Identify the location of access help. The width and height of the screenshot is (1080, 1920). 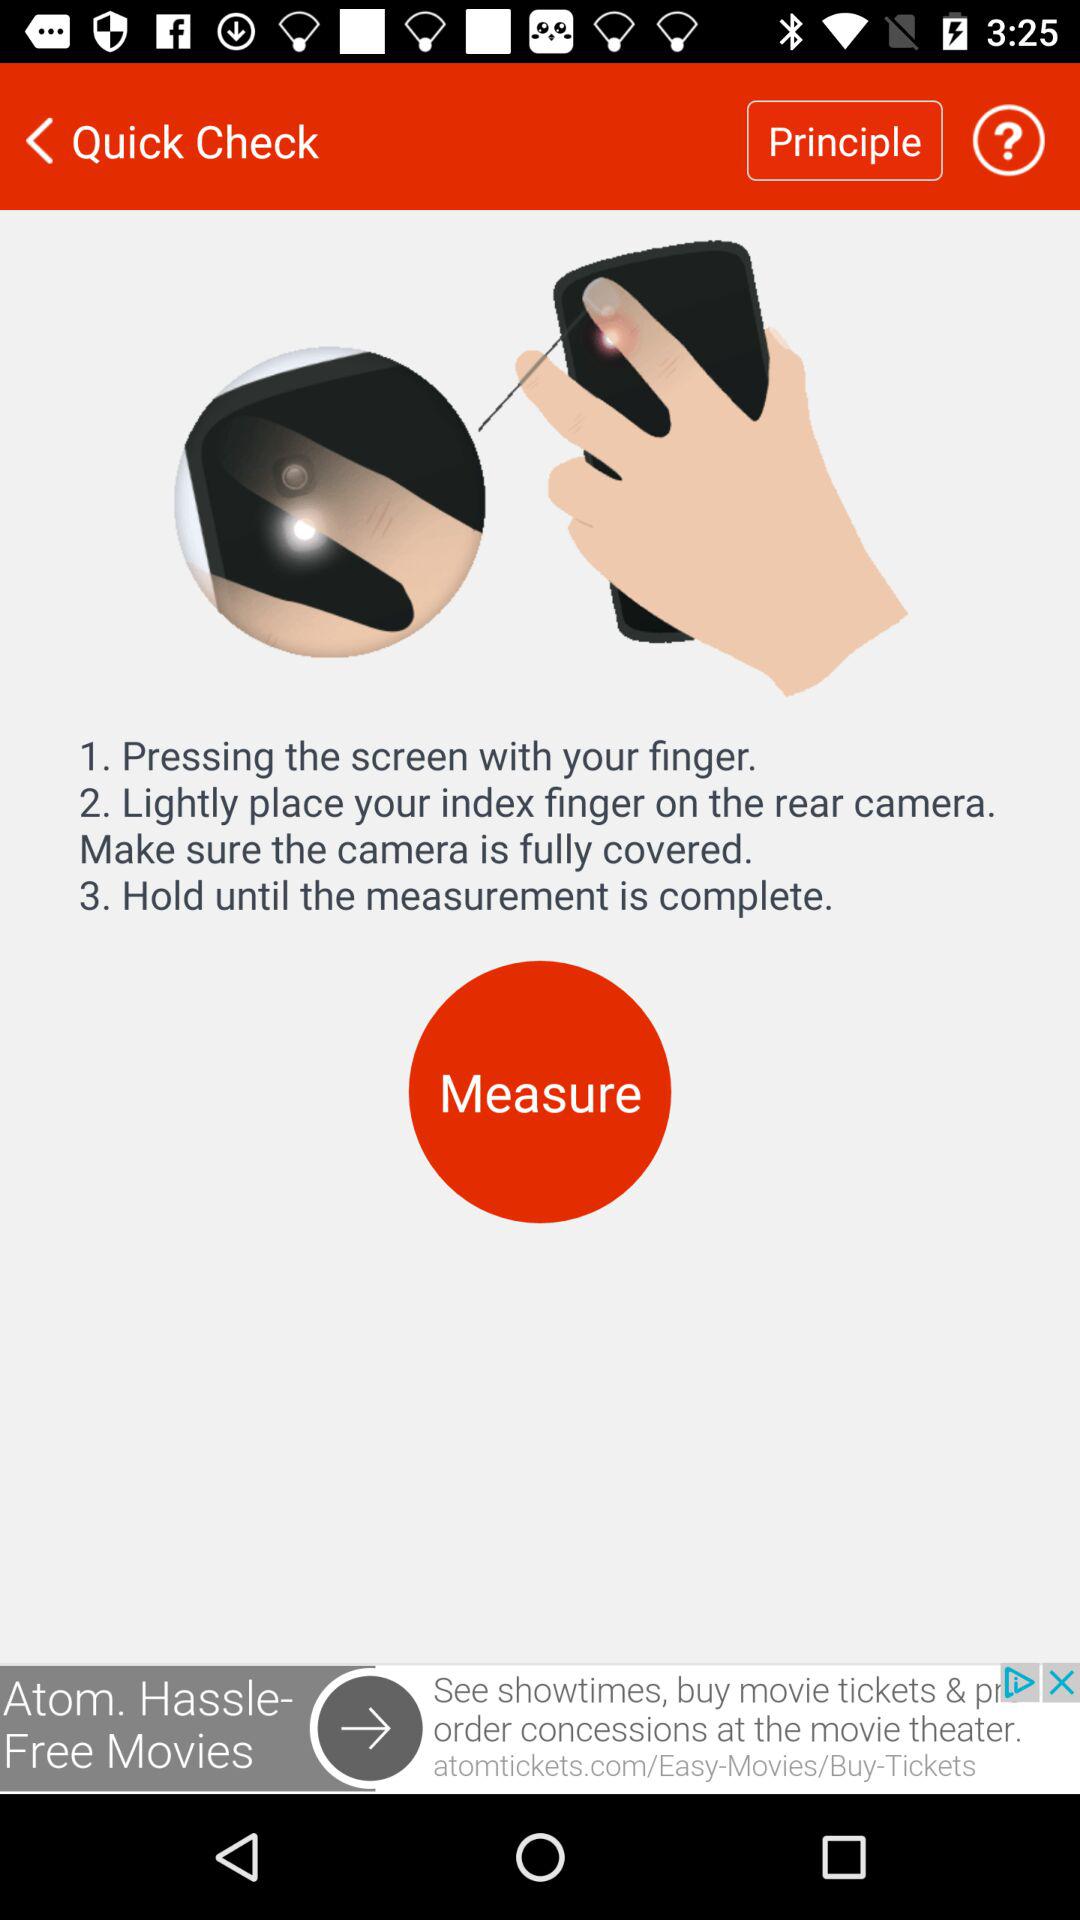
(1008, 140).